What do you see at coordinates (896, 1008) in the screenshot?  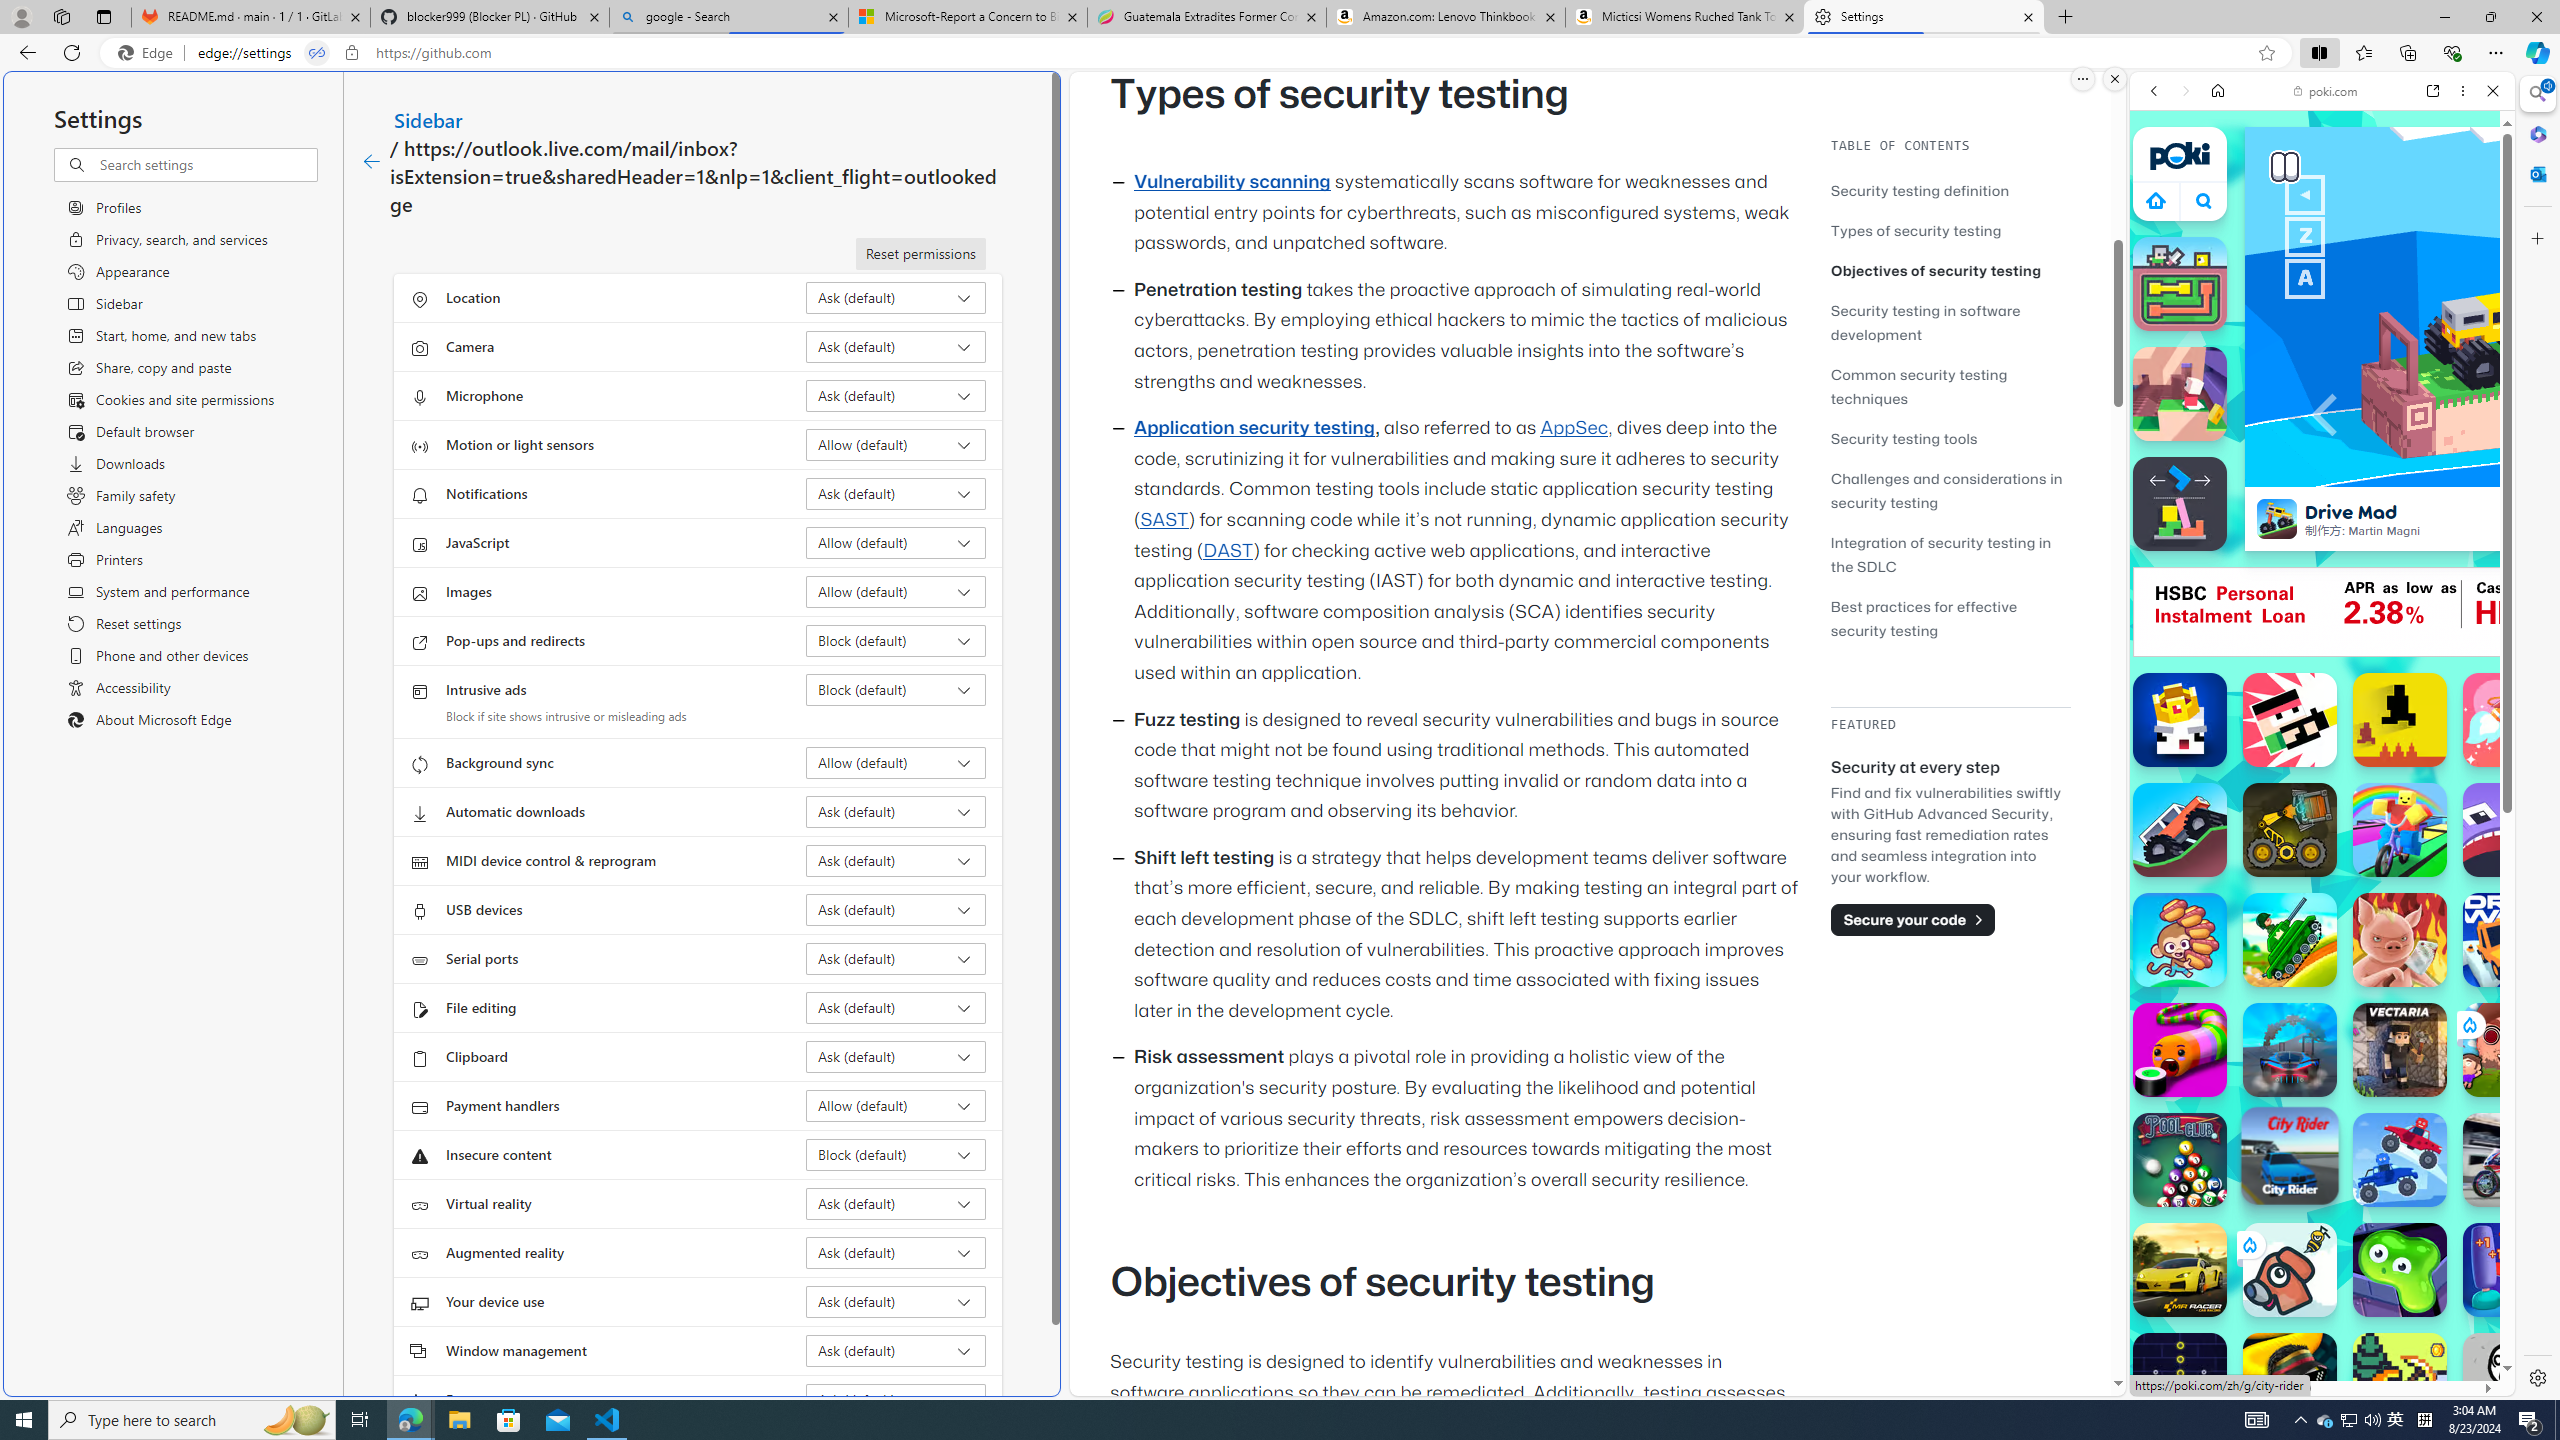 I see `File editing Ask (default)` at bounding box center [896, 1008].